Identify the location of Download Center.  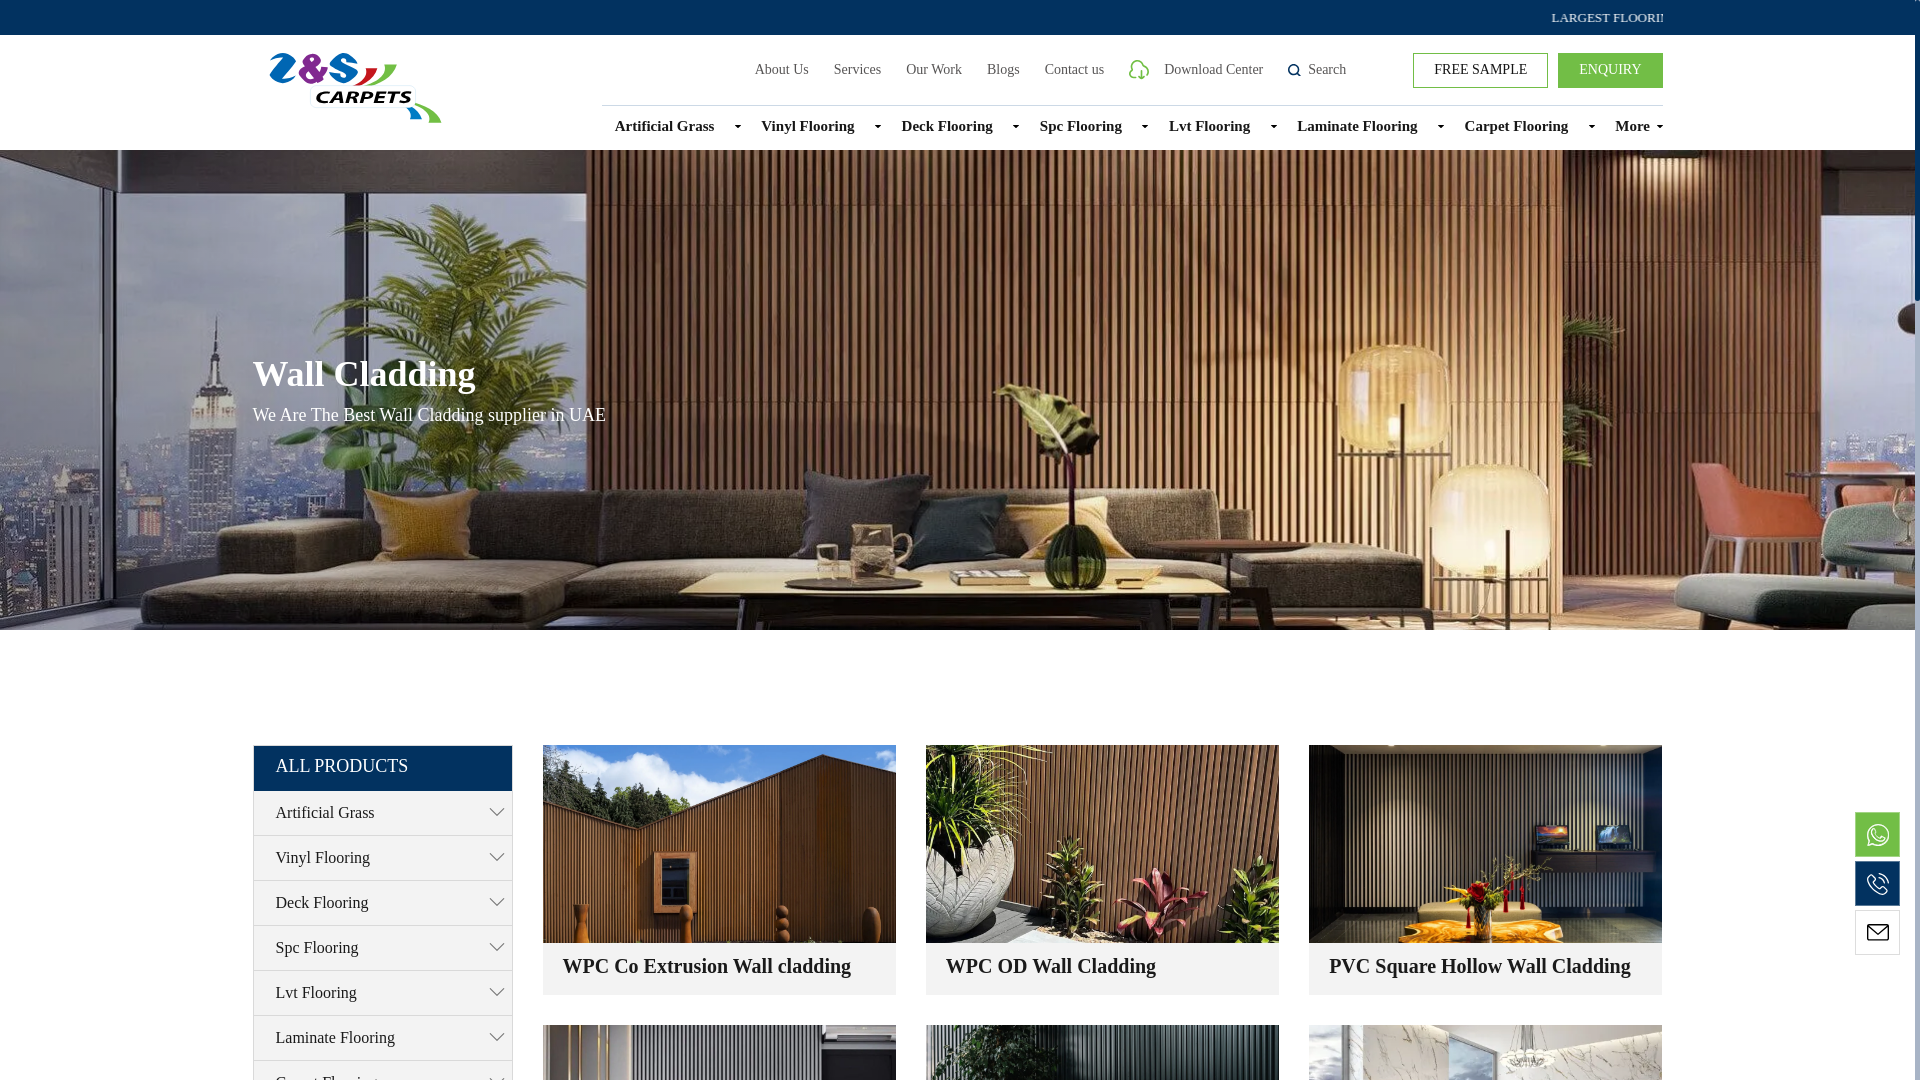
(1196, 69).